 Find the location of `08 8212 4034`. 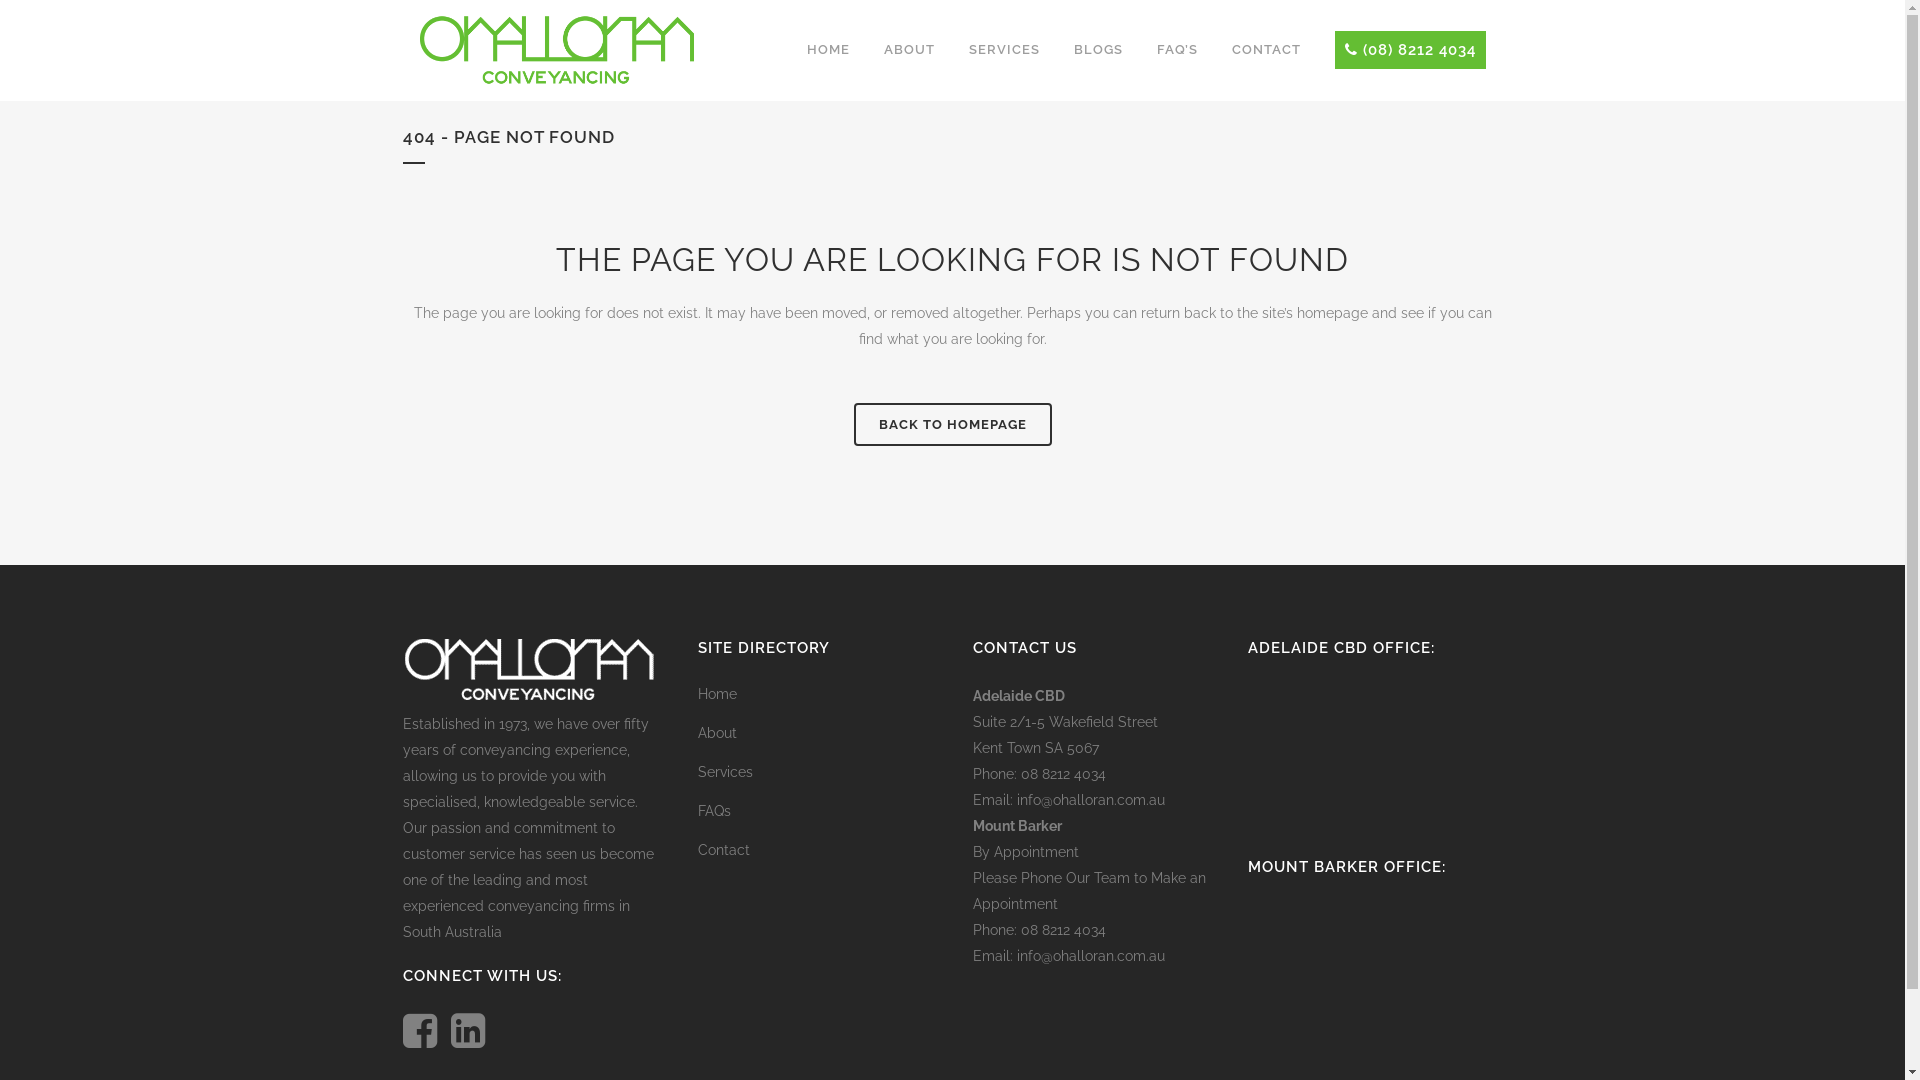

08 8212 4034 is located at coordinates (1062, 774).